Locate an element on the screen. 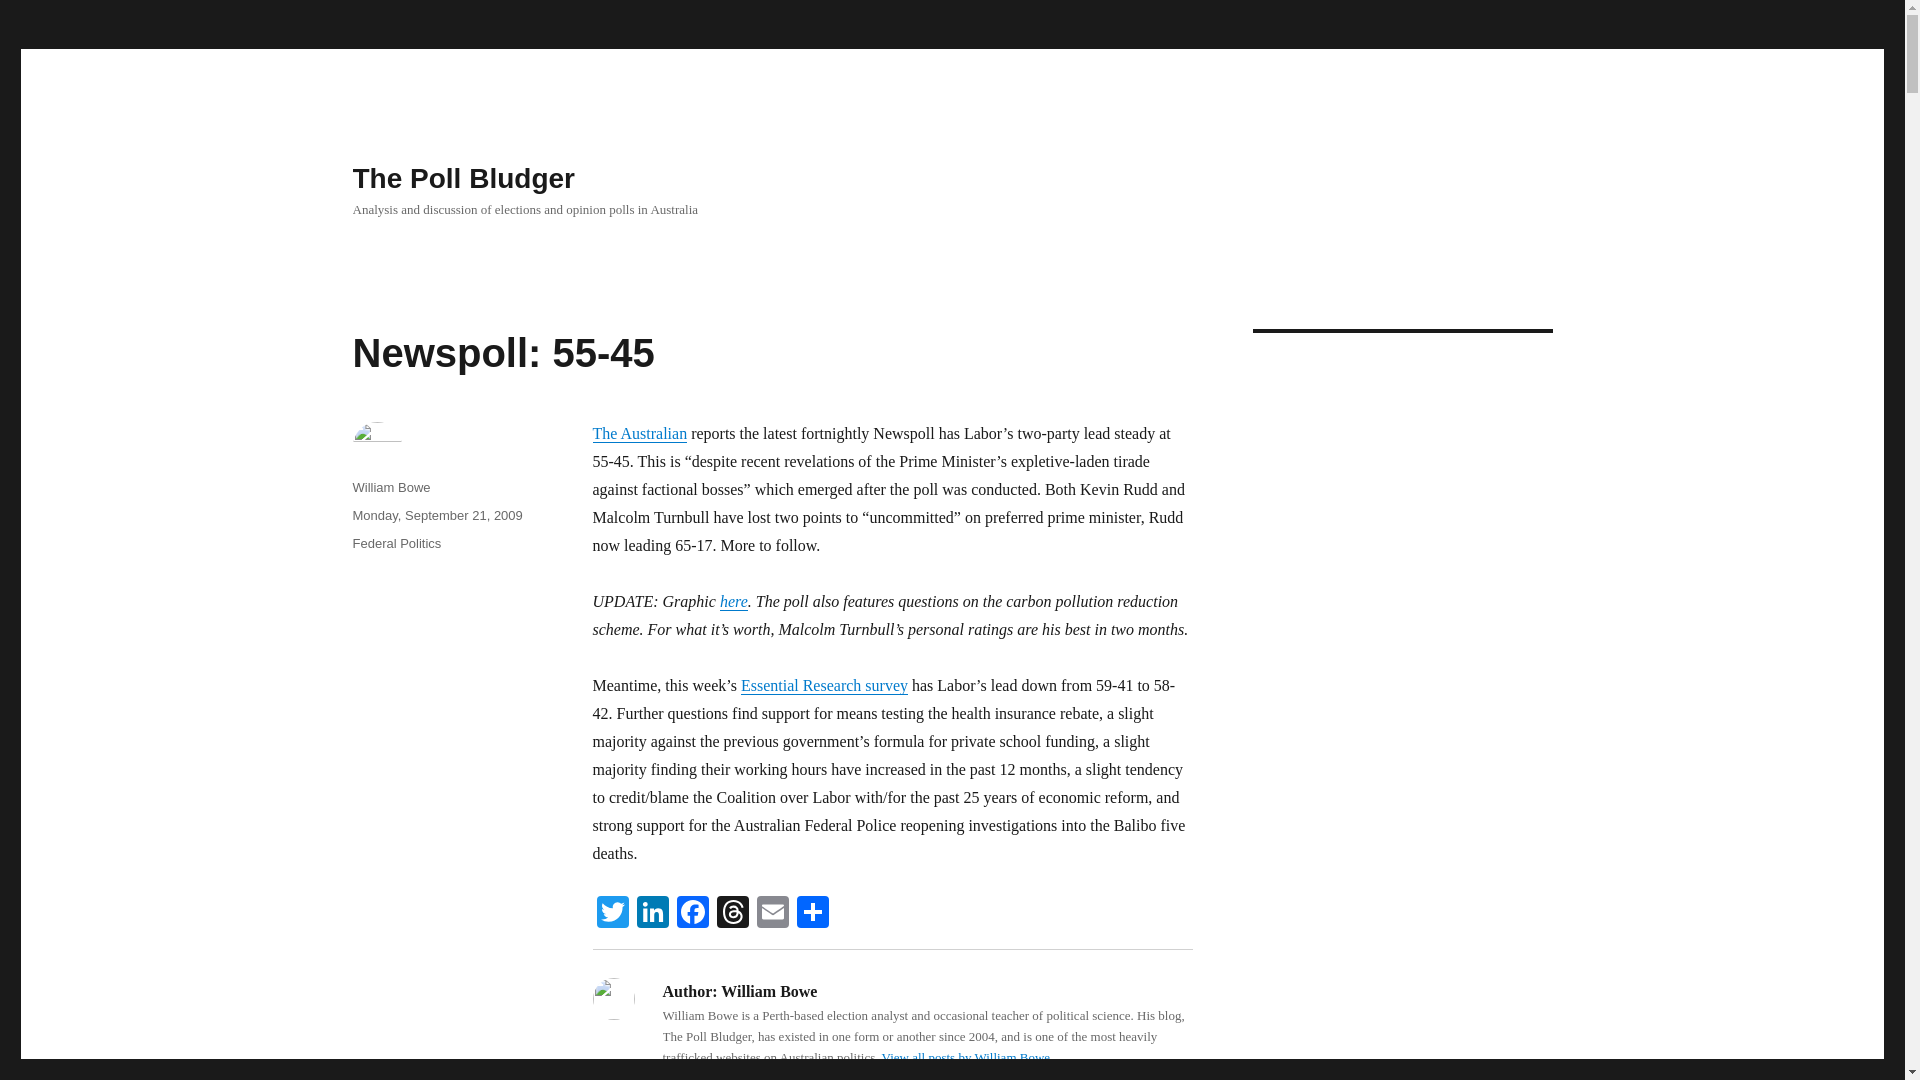 The image size is (1920, 1080). Facebook is located at coordinates (692, 914).